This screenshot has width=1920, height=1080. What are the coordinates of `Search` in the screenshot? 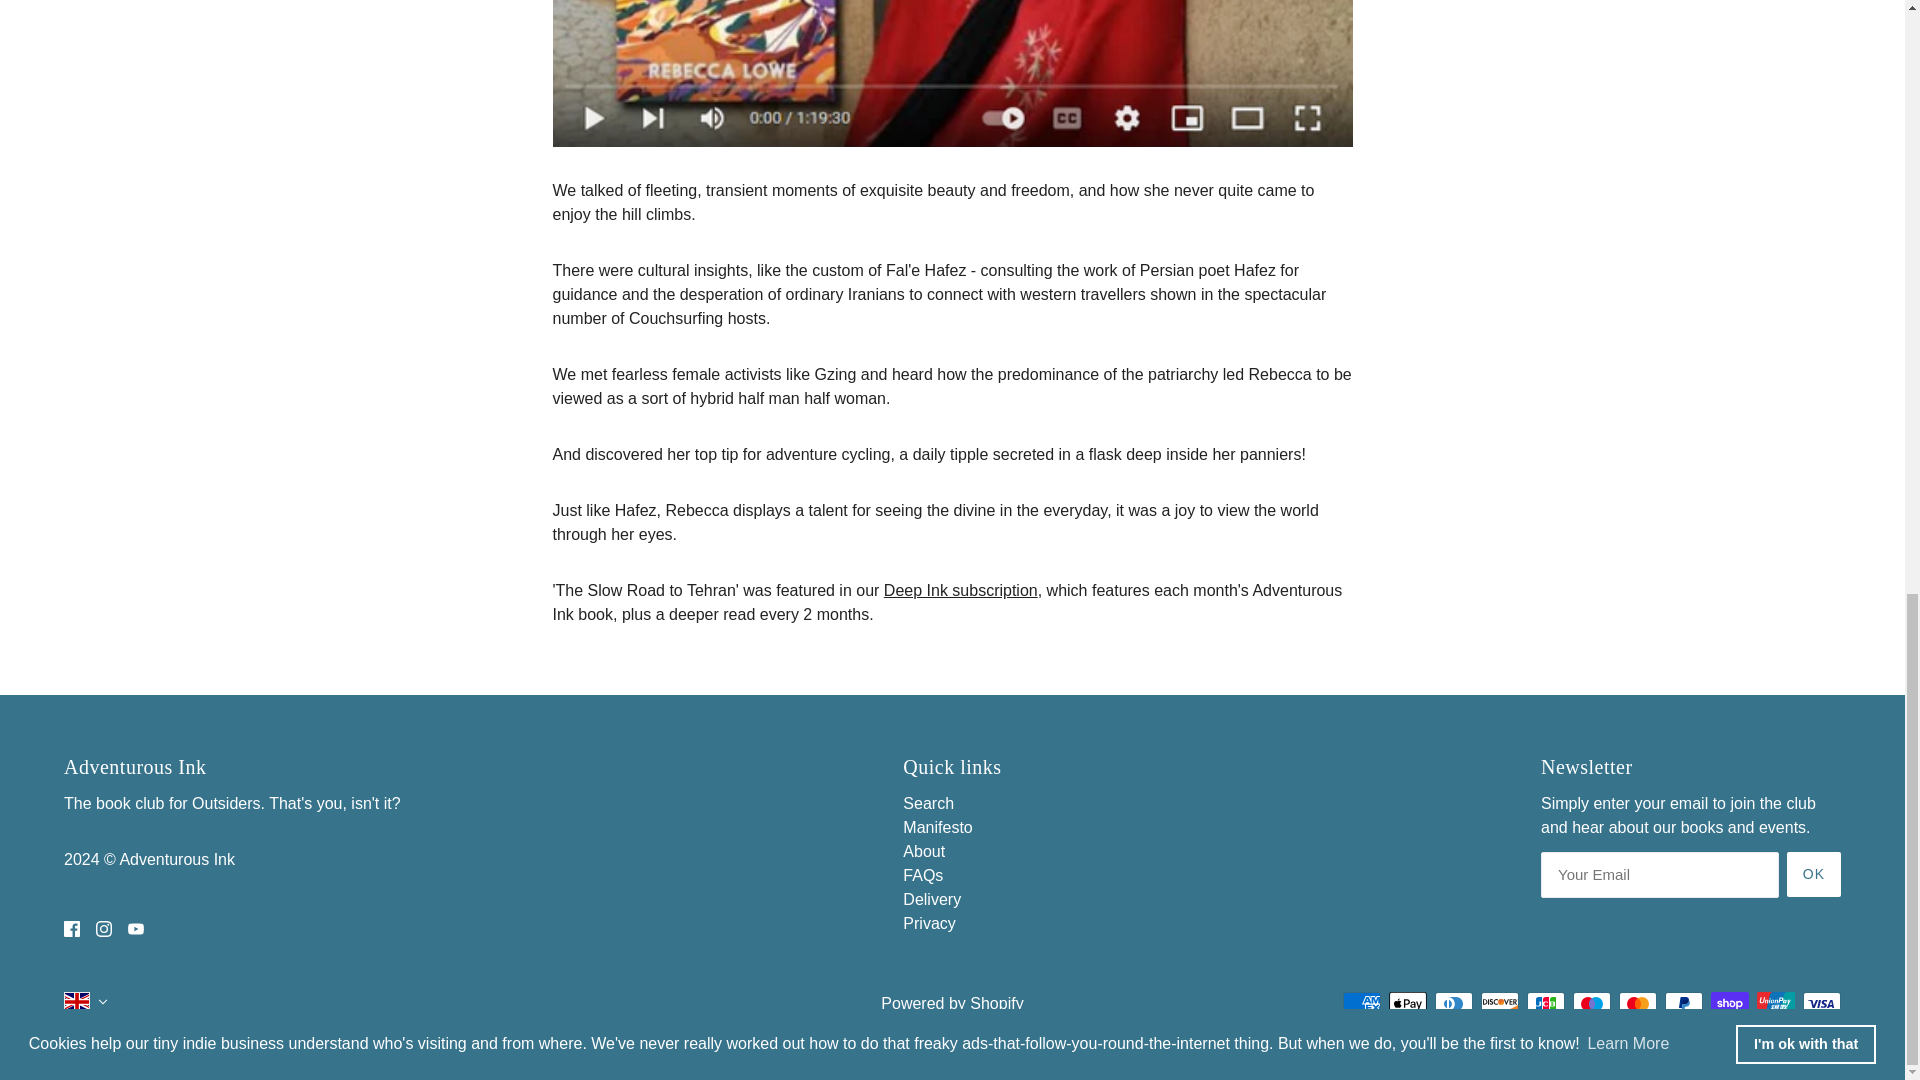 It's located at (928, 803).